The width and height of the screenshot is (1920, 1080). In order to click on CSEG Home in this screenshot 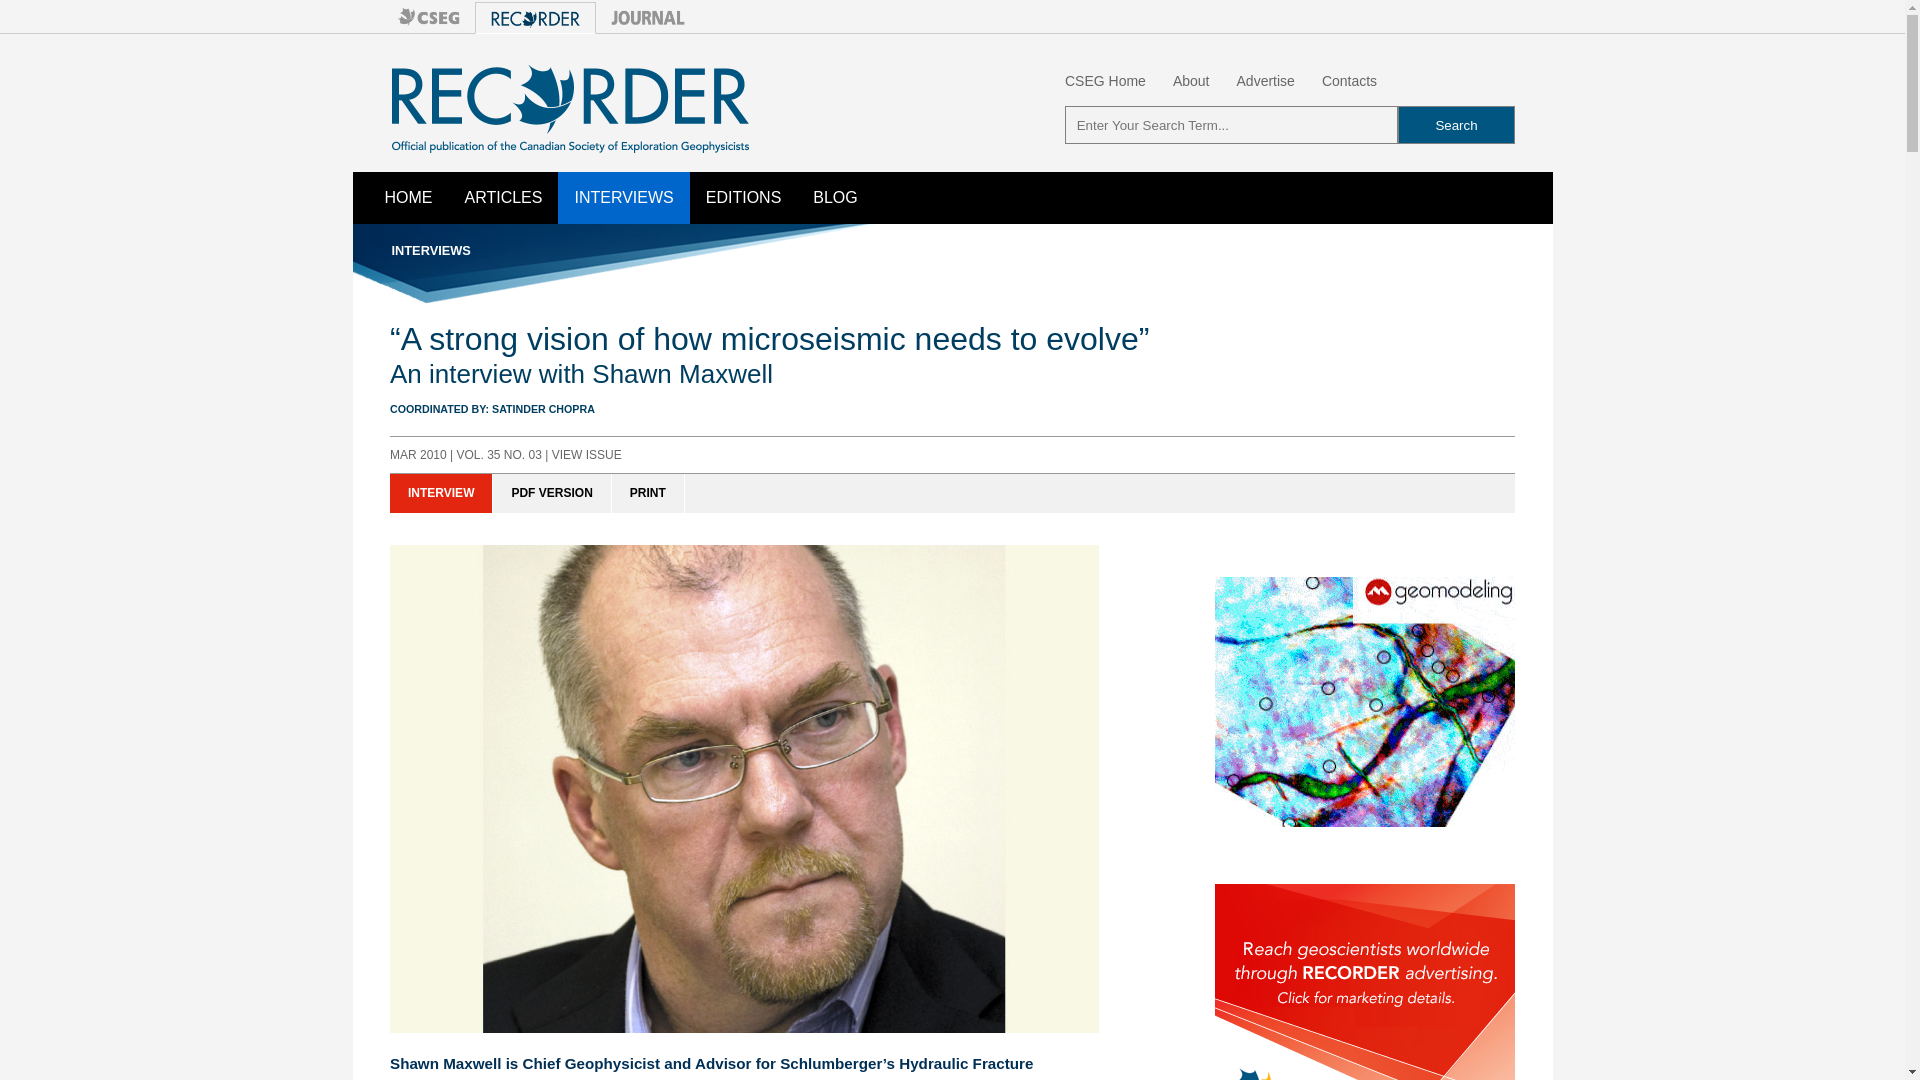, I will do `click(1106, 80)`.